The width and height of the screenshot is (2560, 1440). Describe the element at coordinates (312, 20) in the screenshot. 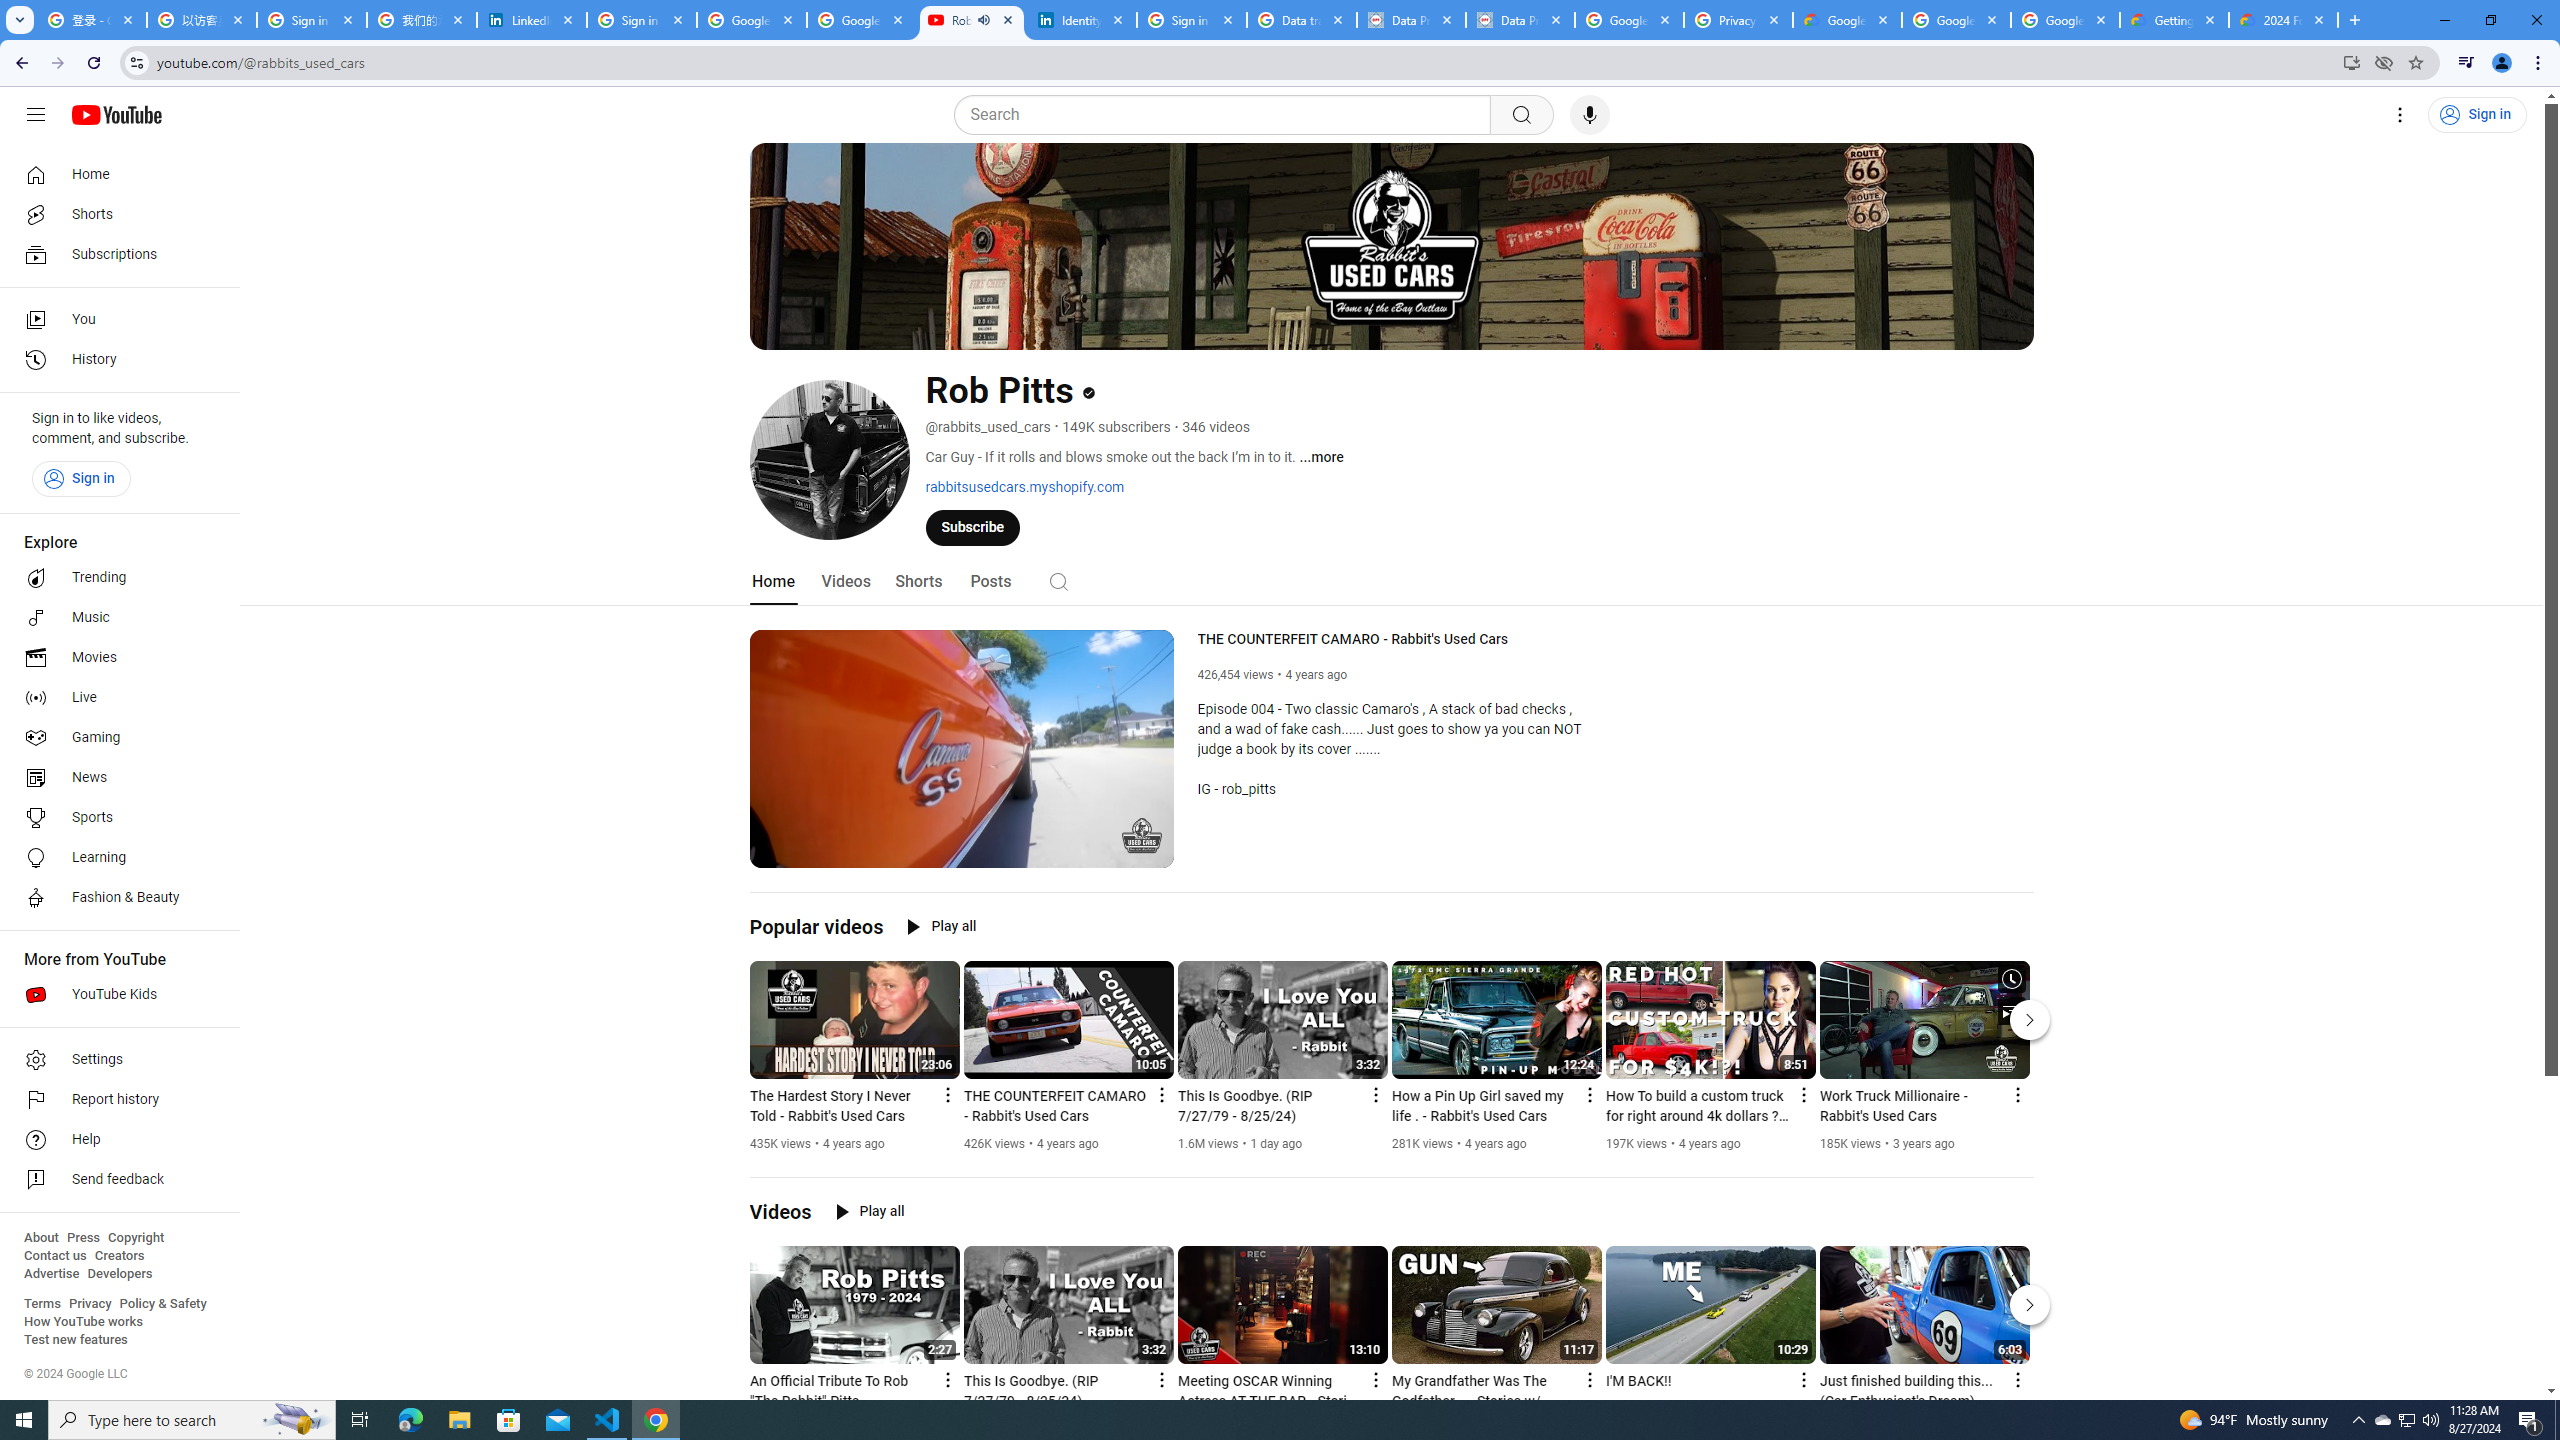

I see `Sign in - Google Accounts` at that location.